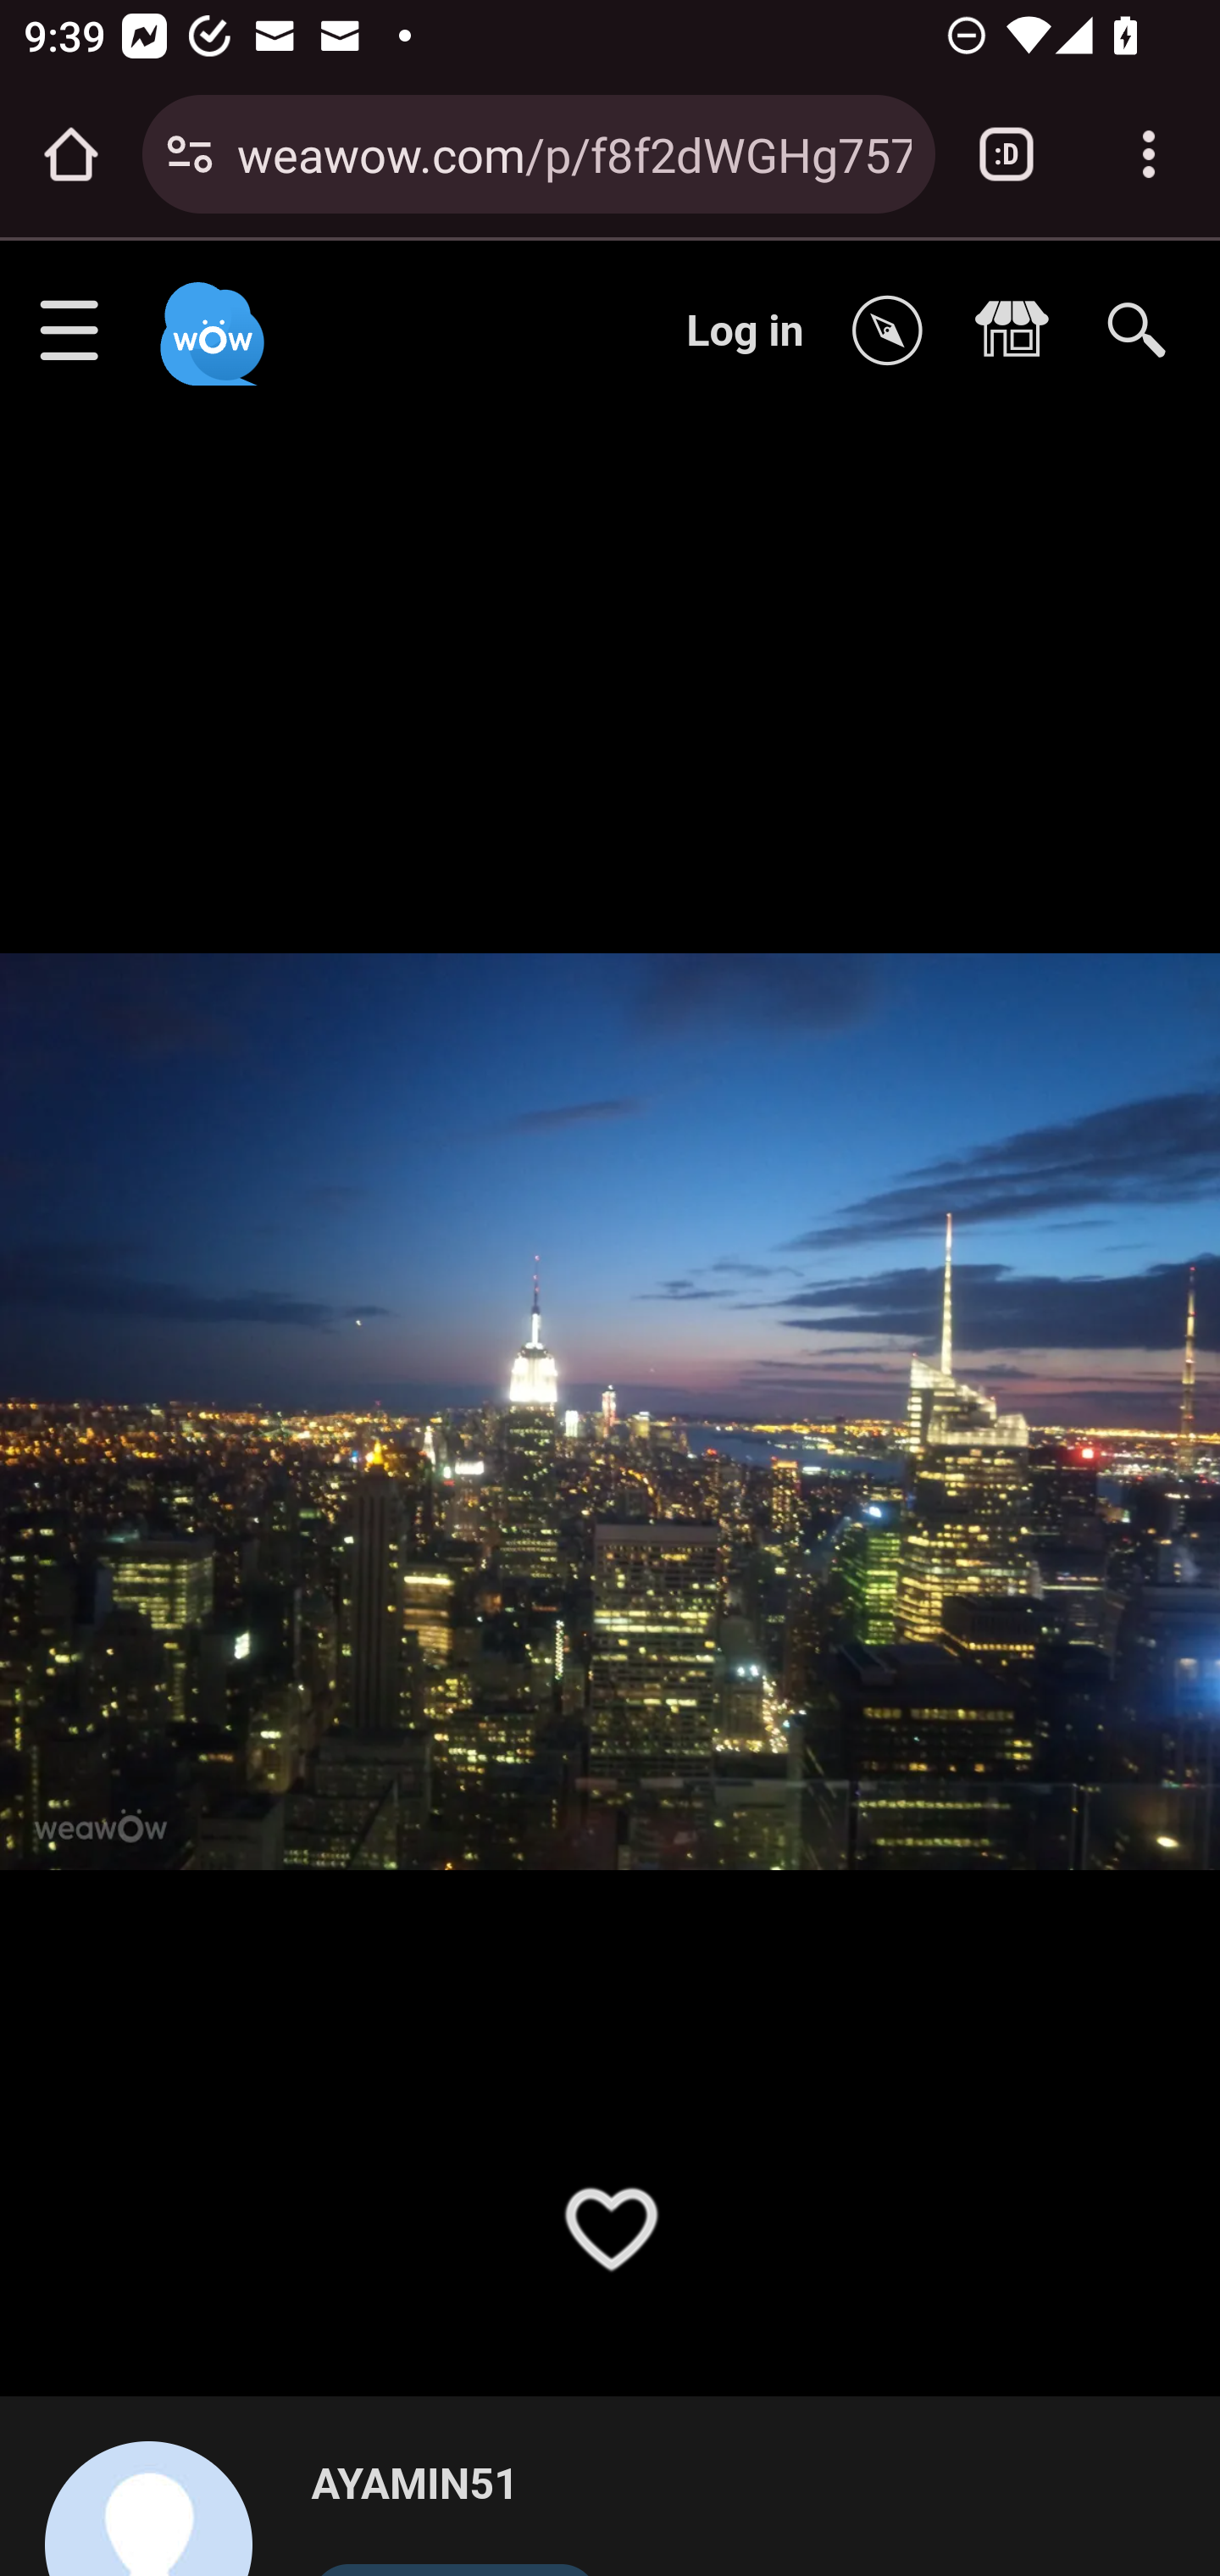 Image resolution: width=1220 pixels, height=2576 pixels. Describe the element at coordinates (746, 330) in the screenshot. I see `Log in` at that location.